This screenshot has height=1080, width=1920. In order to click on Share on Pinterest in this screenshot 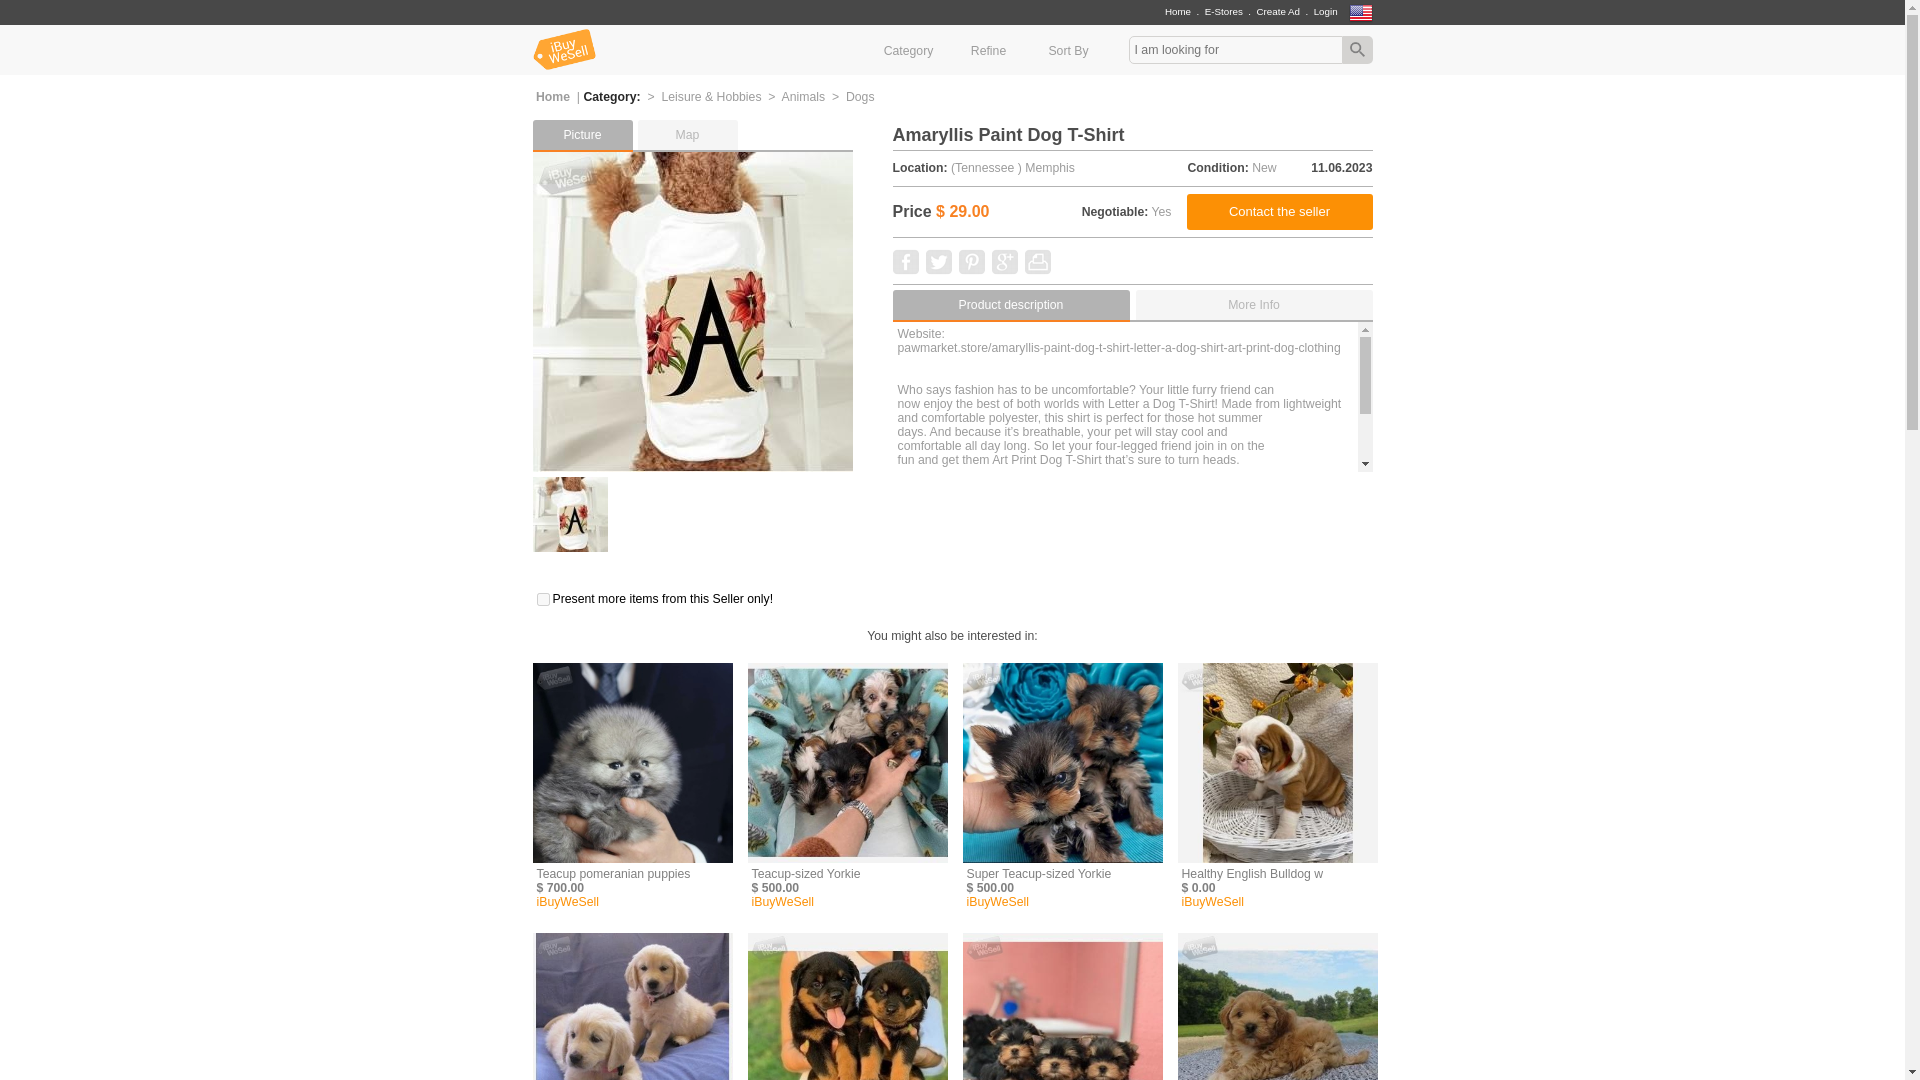, I will do `click(970, 262)`.